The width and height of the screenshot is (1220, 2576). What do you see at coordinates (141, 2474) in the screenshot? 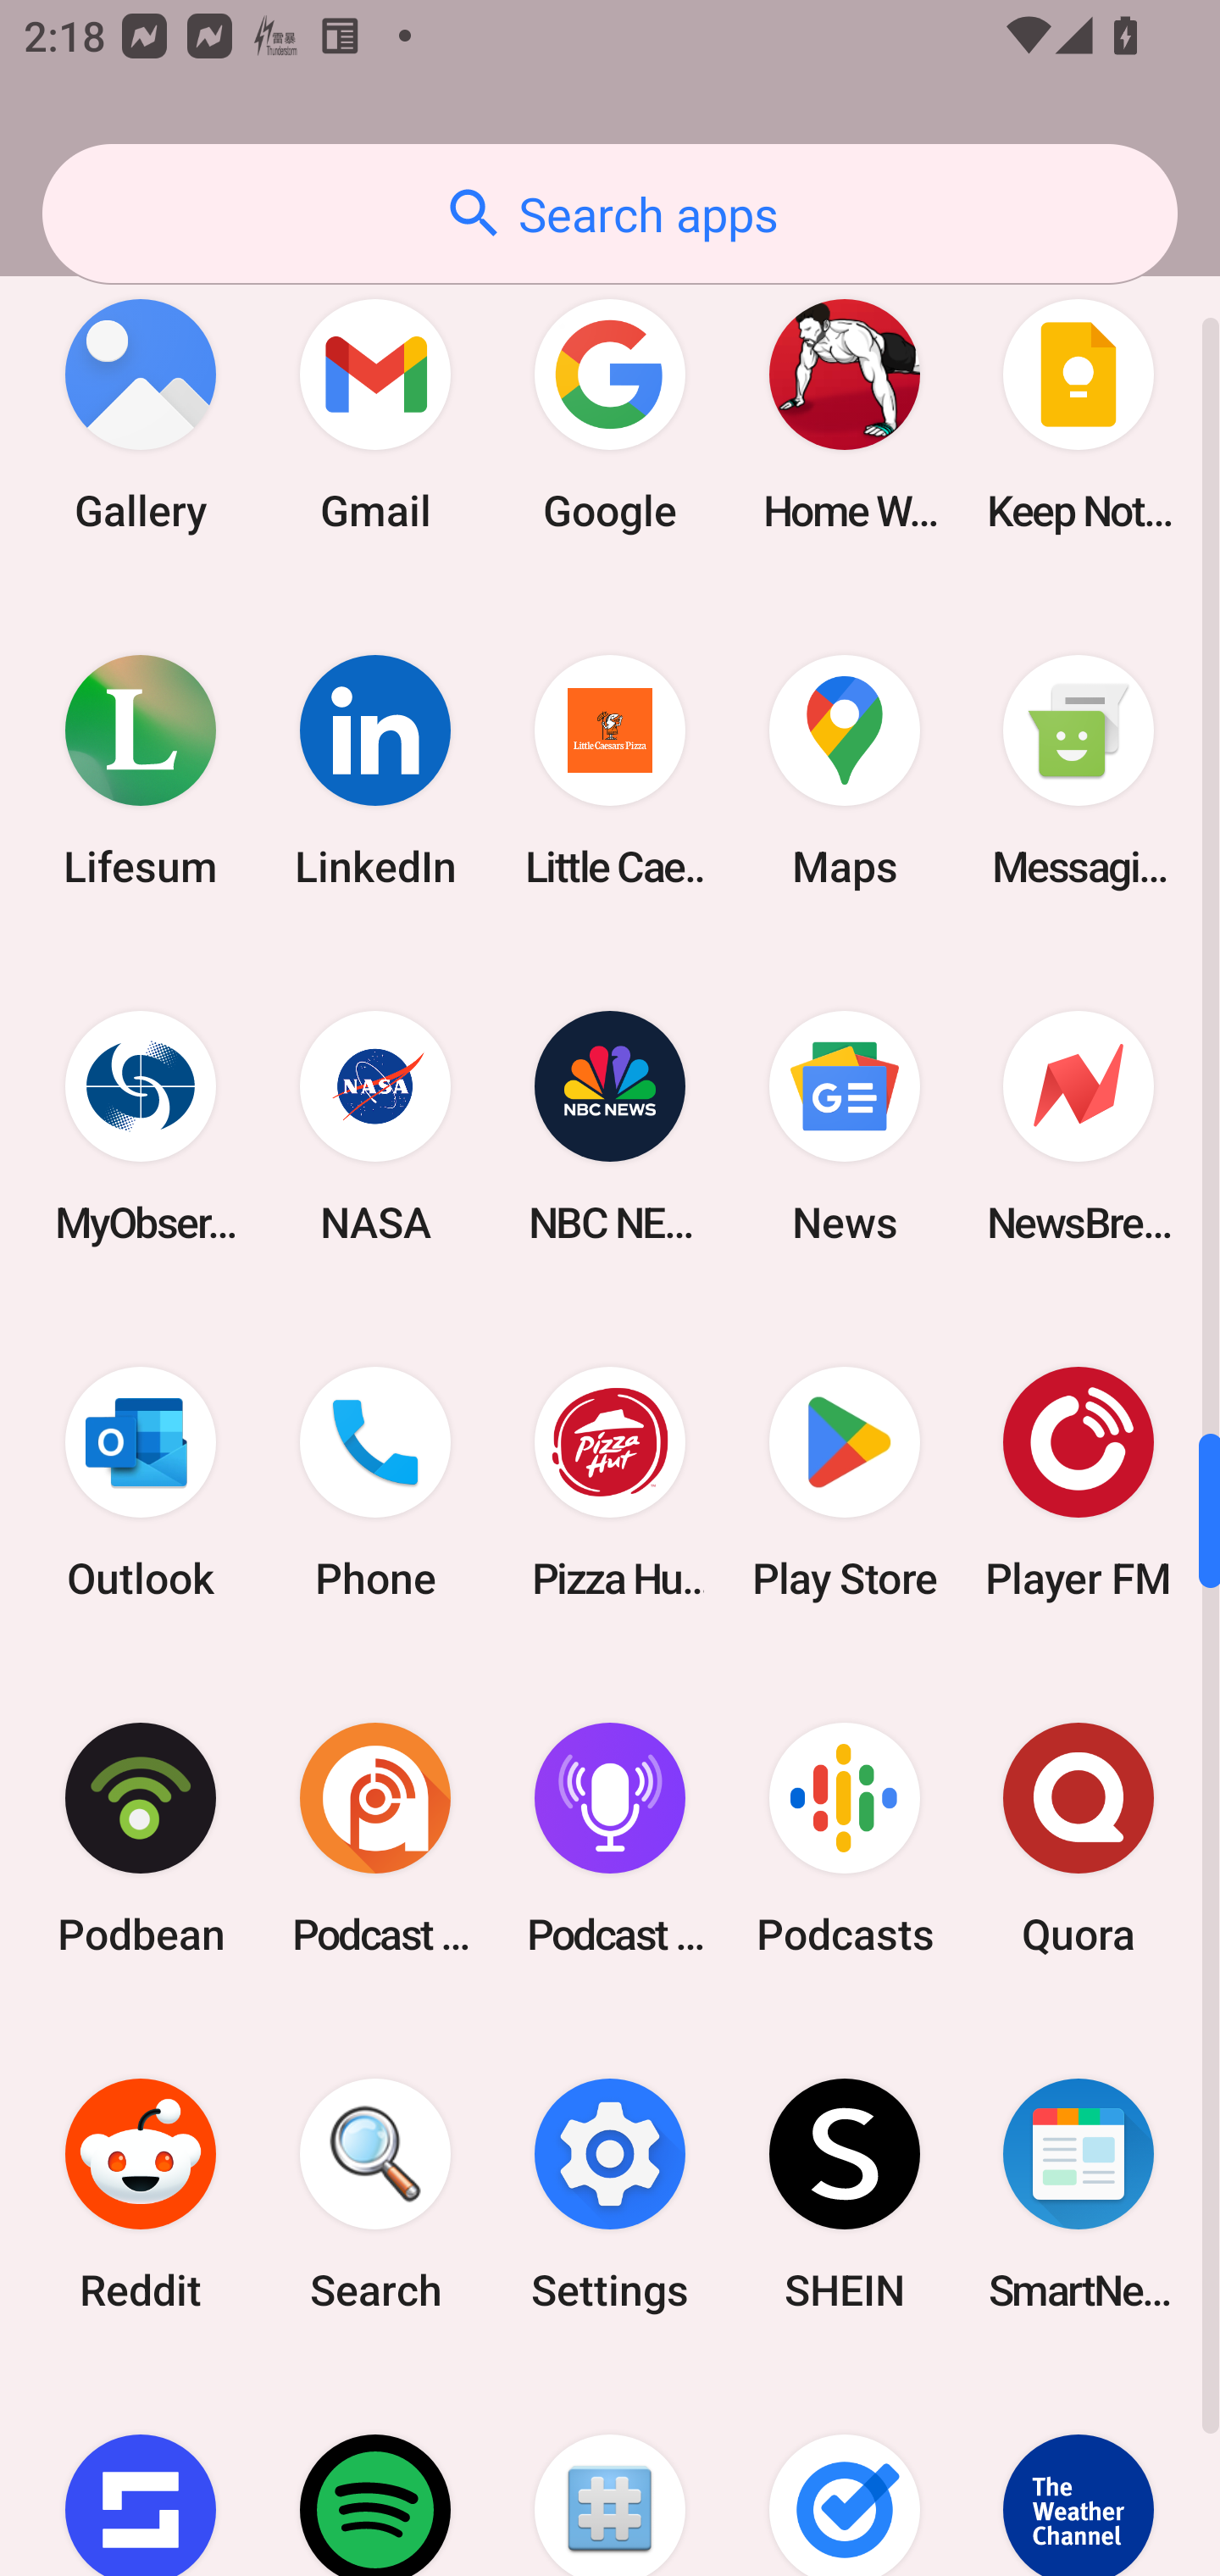
I see `Sofascore` at bounding box center [141, 2474].